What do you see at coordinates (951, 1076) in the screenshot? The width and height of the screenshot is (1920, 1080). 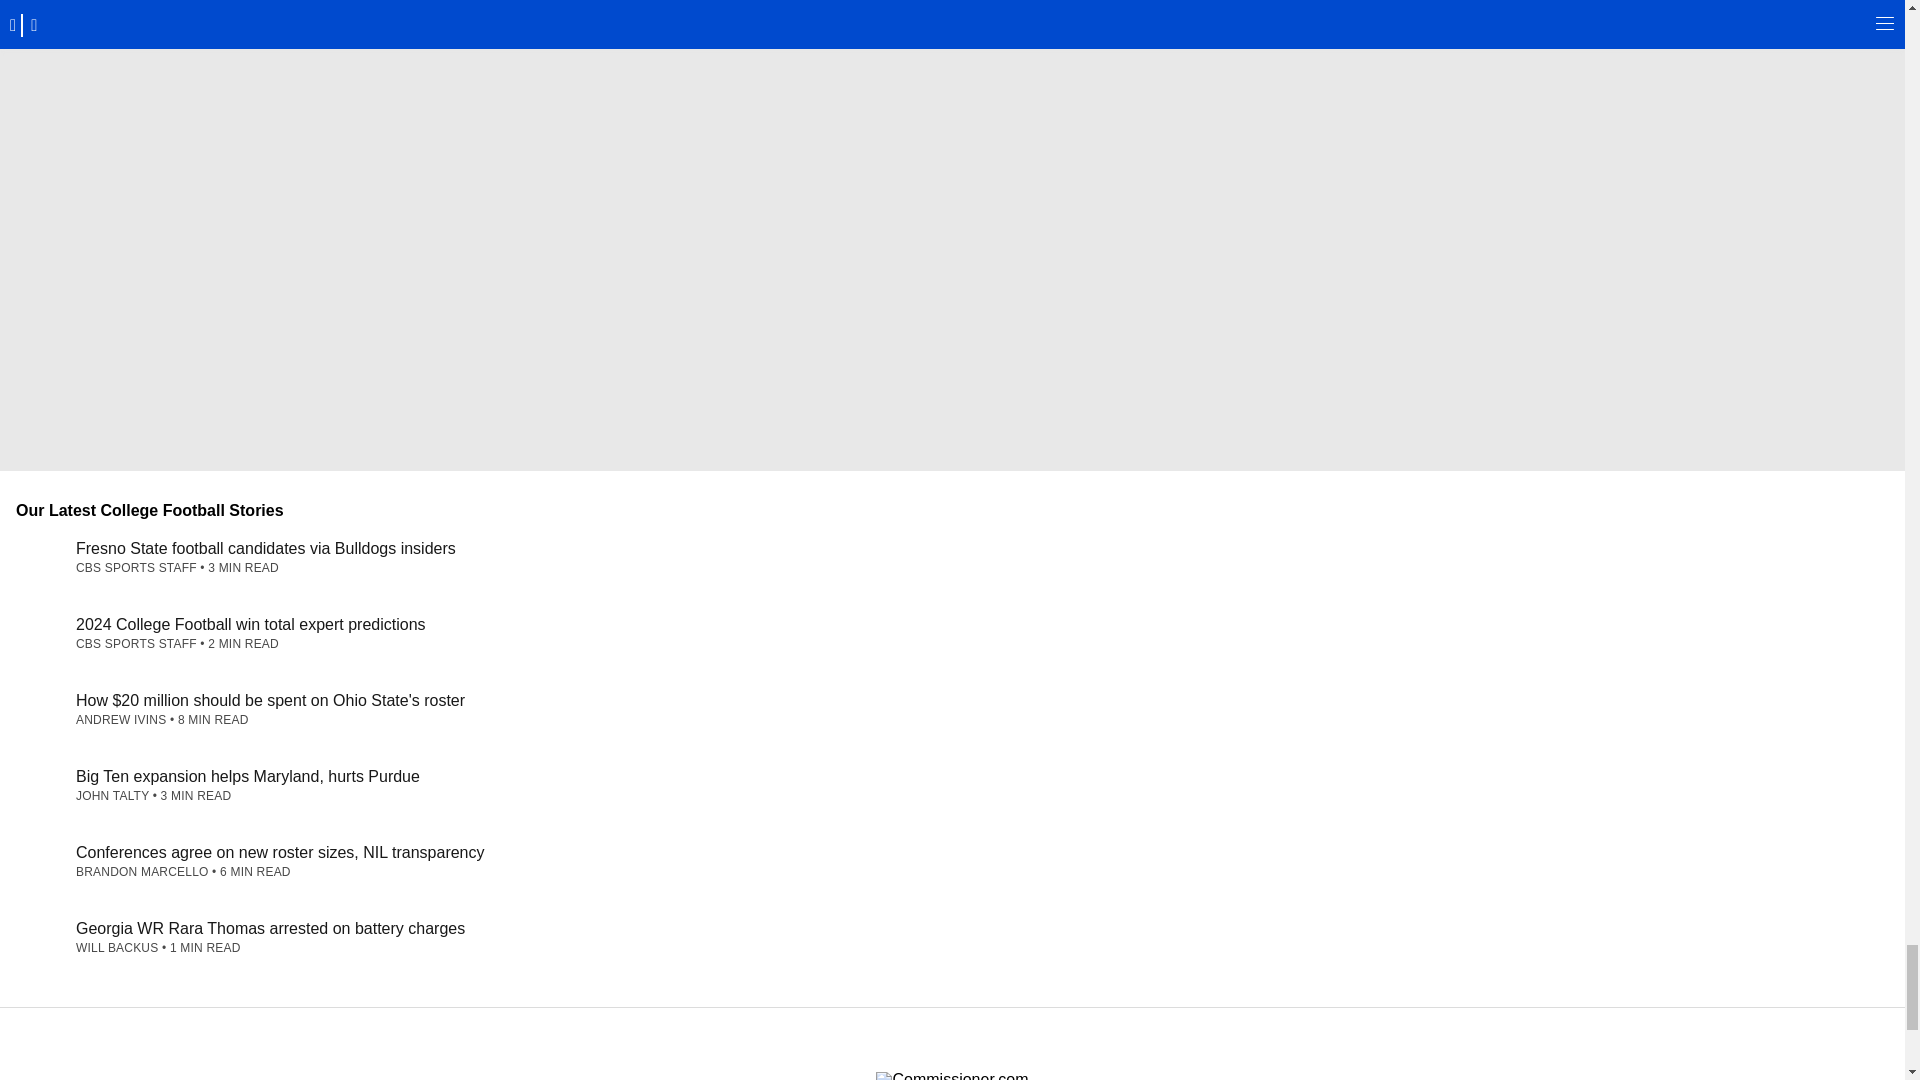 I see `CBS Sports Digital` at bounding box center [951, 1076].